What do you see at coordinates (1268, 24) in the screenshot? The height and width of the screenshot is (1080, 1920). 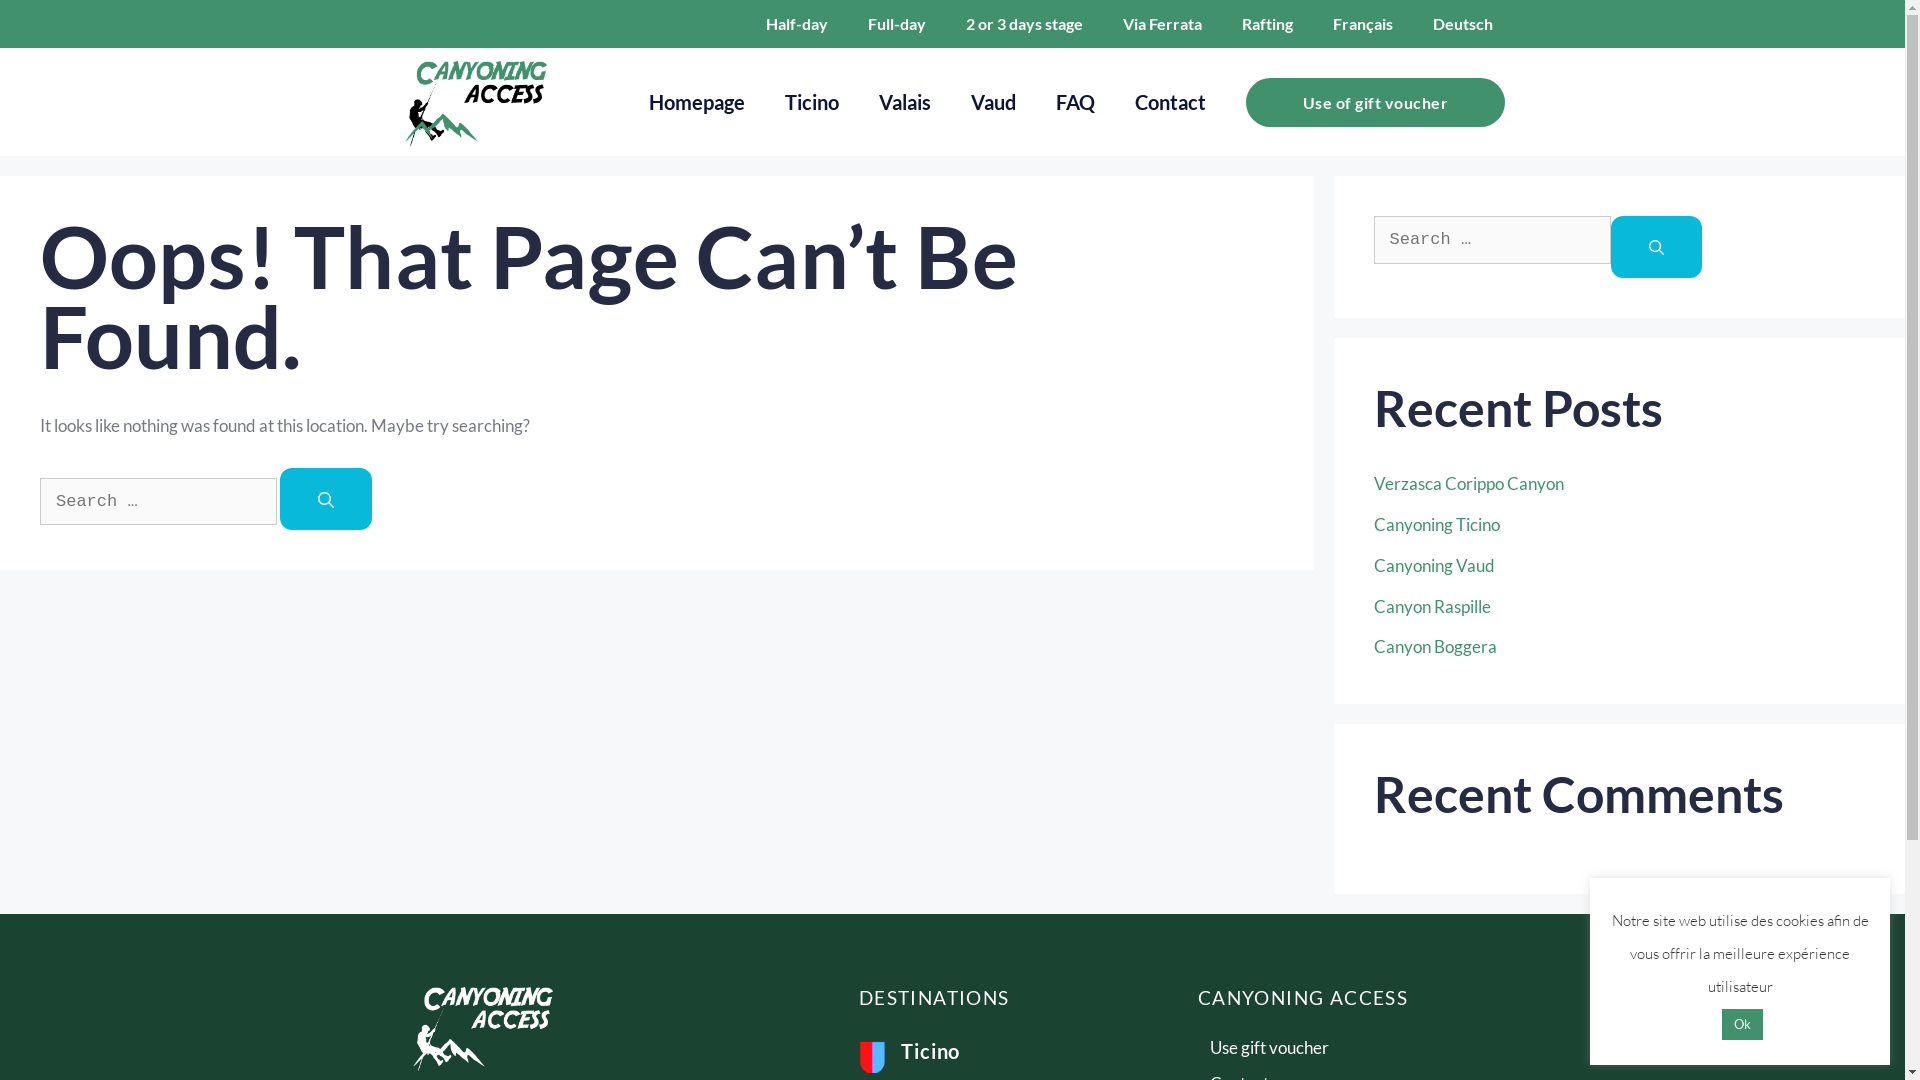 I see `Rafting` at bounding box center [1268, 24].